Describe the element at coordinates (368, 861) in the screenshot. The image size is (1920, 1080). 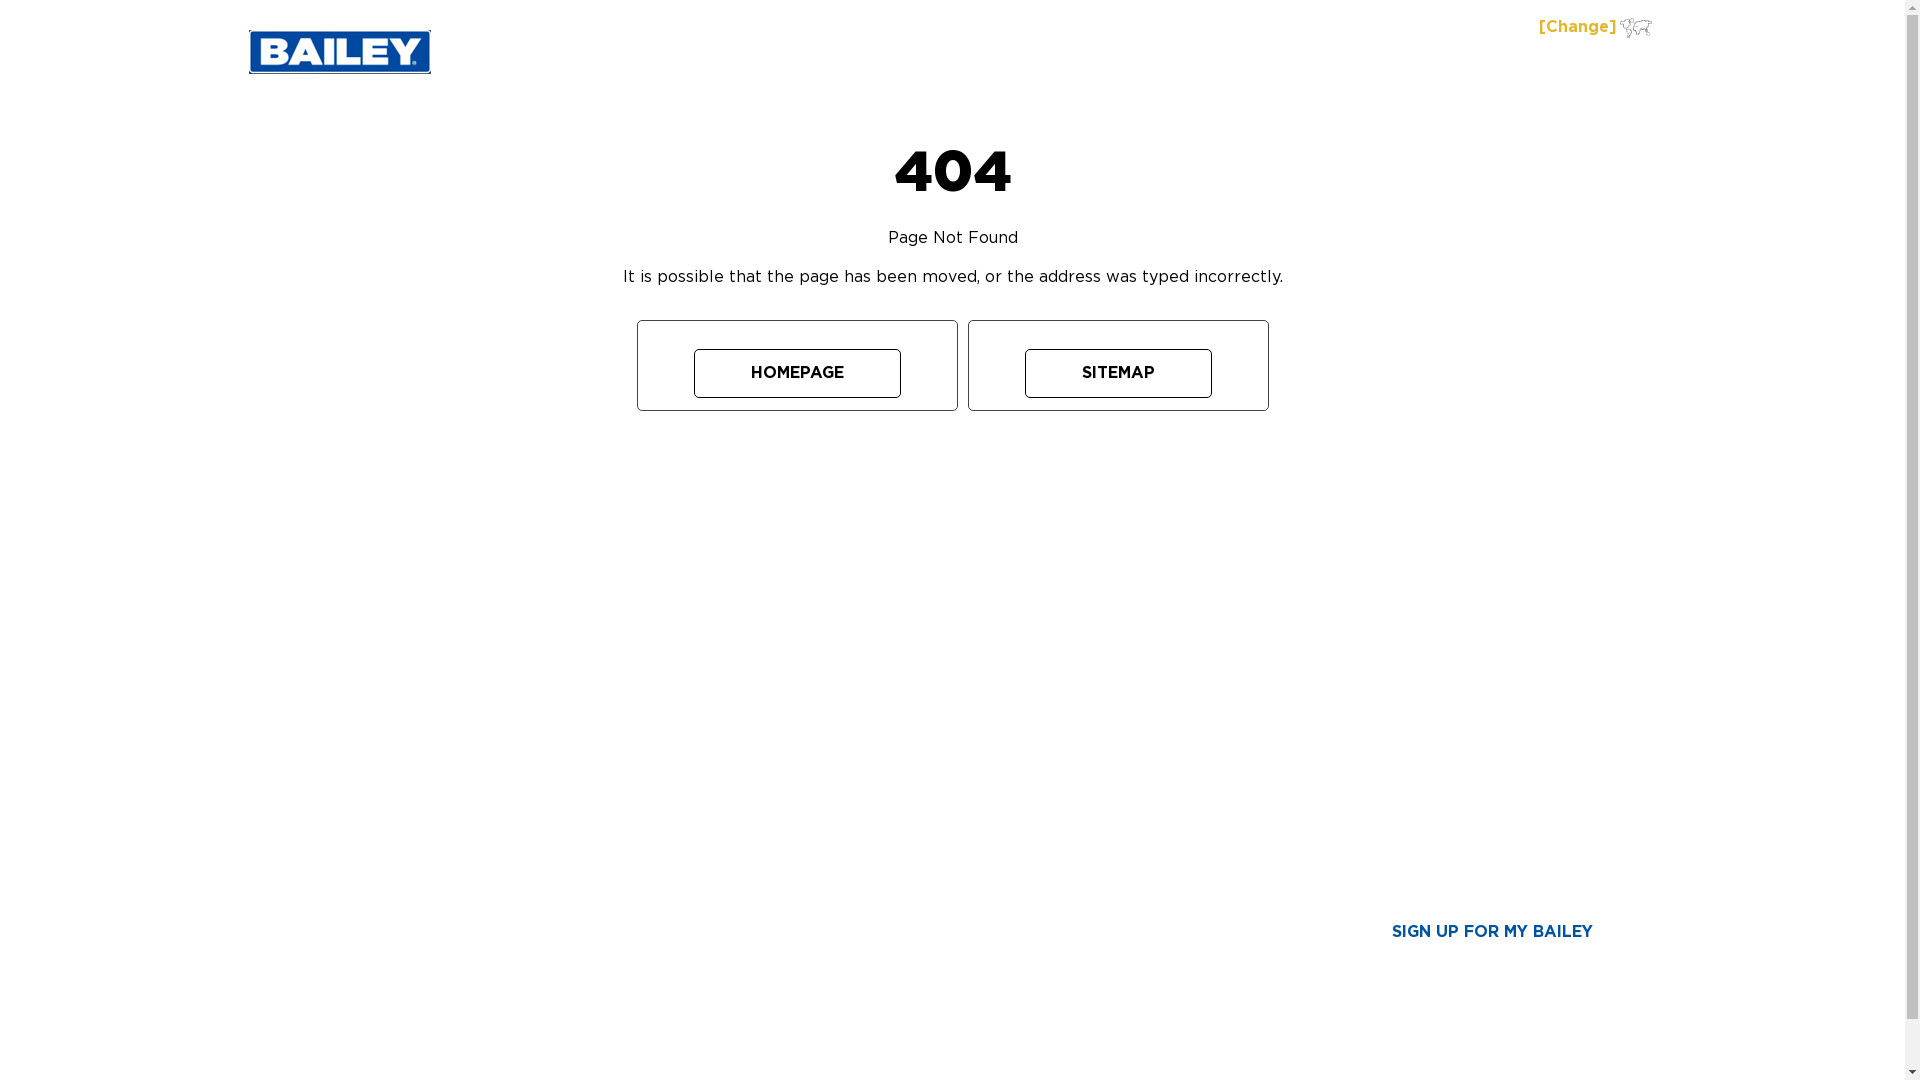
I see `Ladder Spares` at that location.